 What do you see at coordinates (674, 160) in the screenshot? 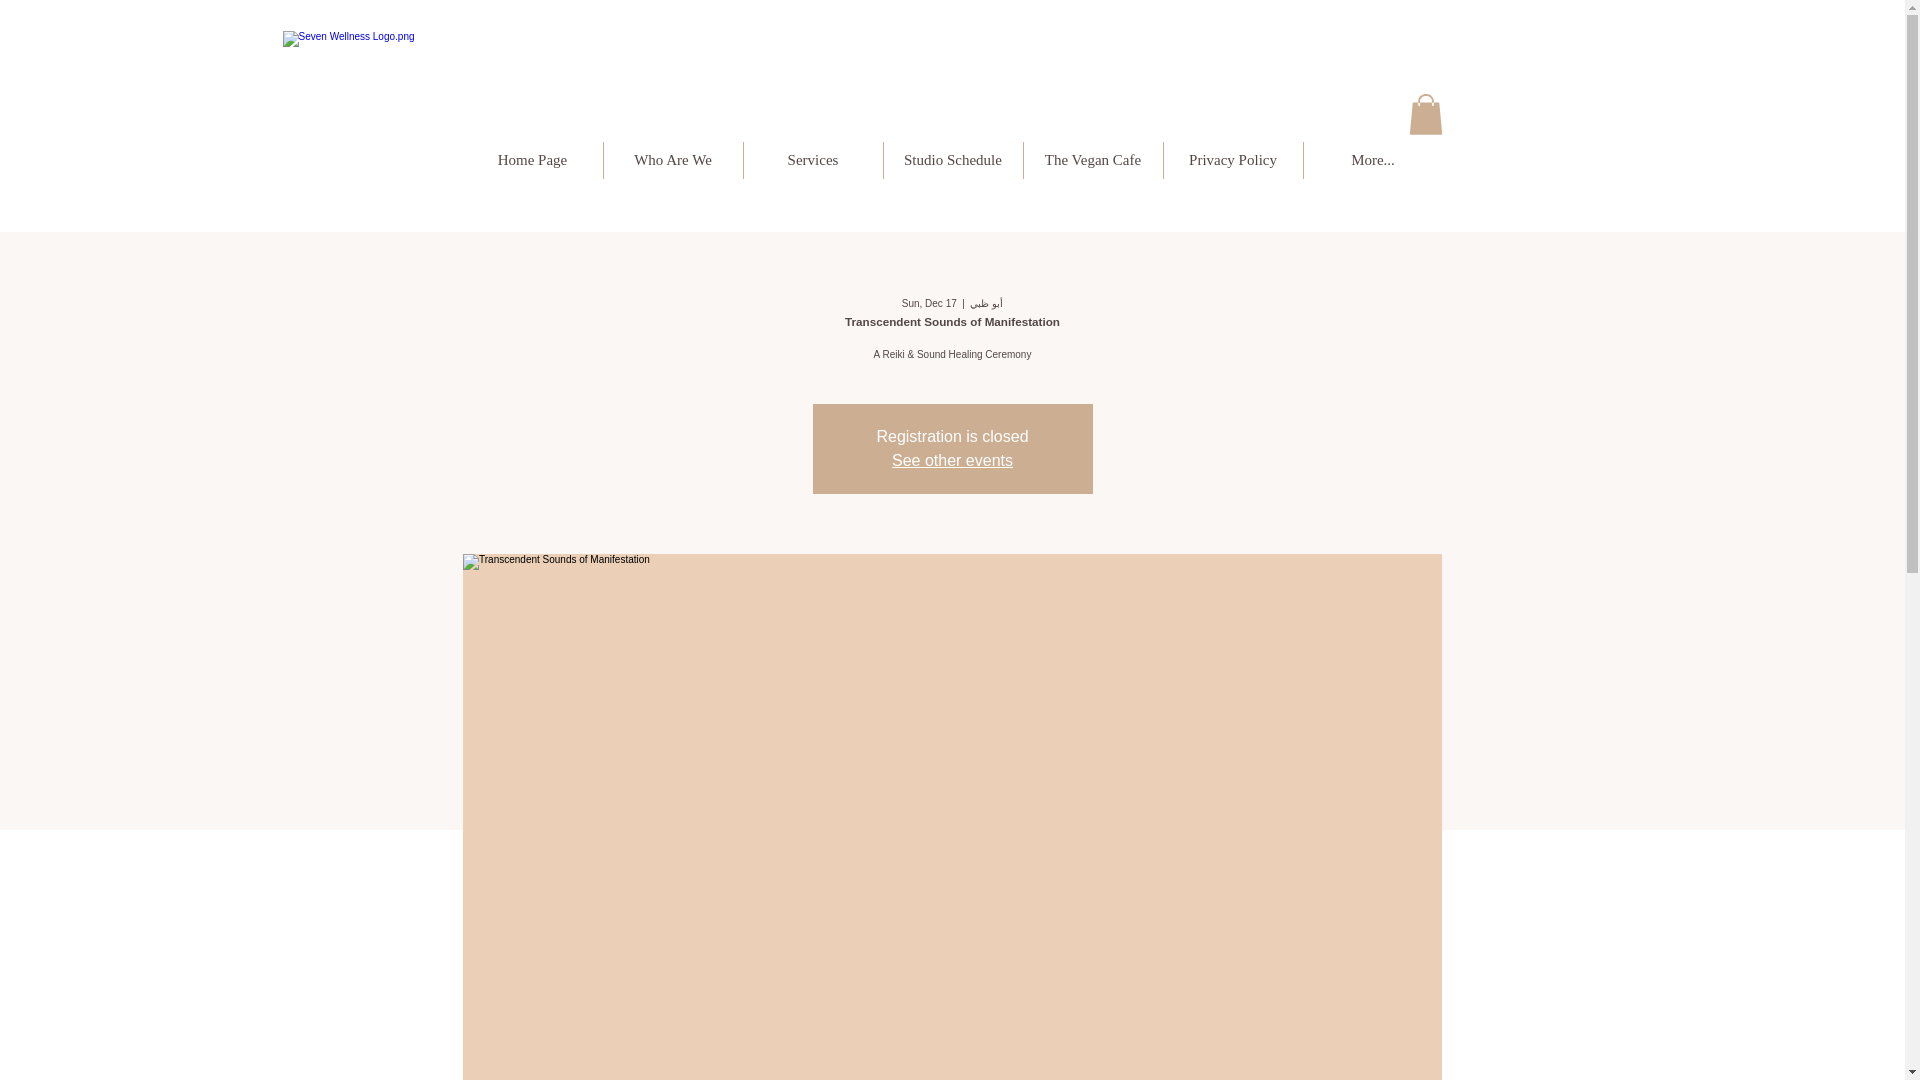
I see `Who Are We` at bounding box center [674, 160].